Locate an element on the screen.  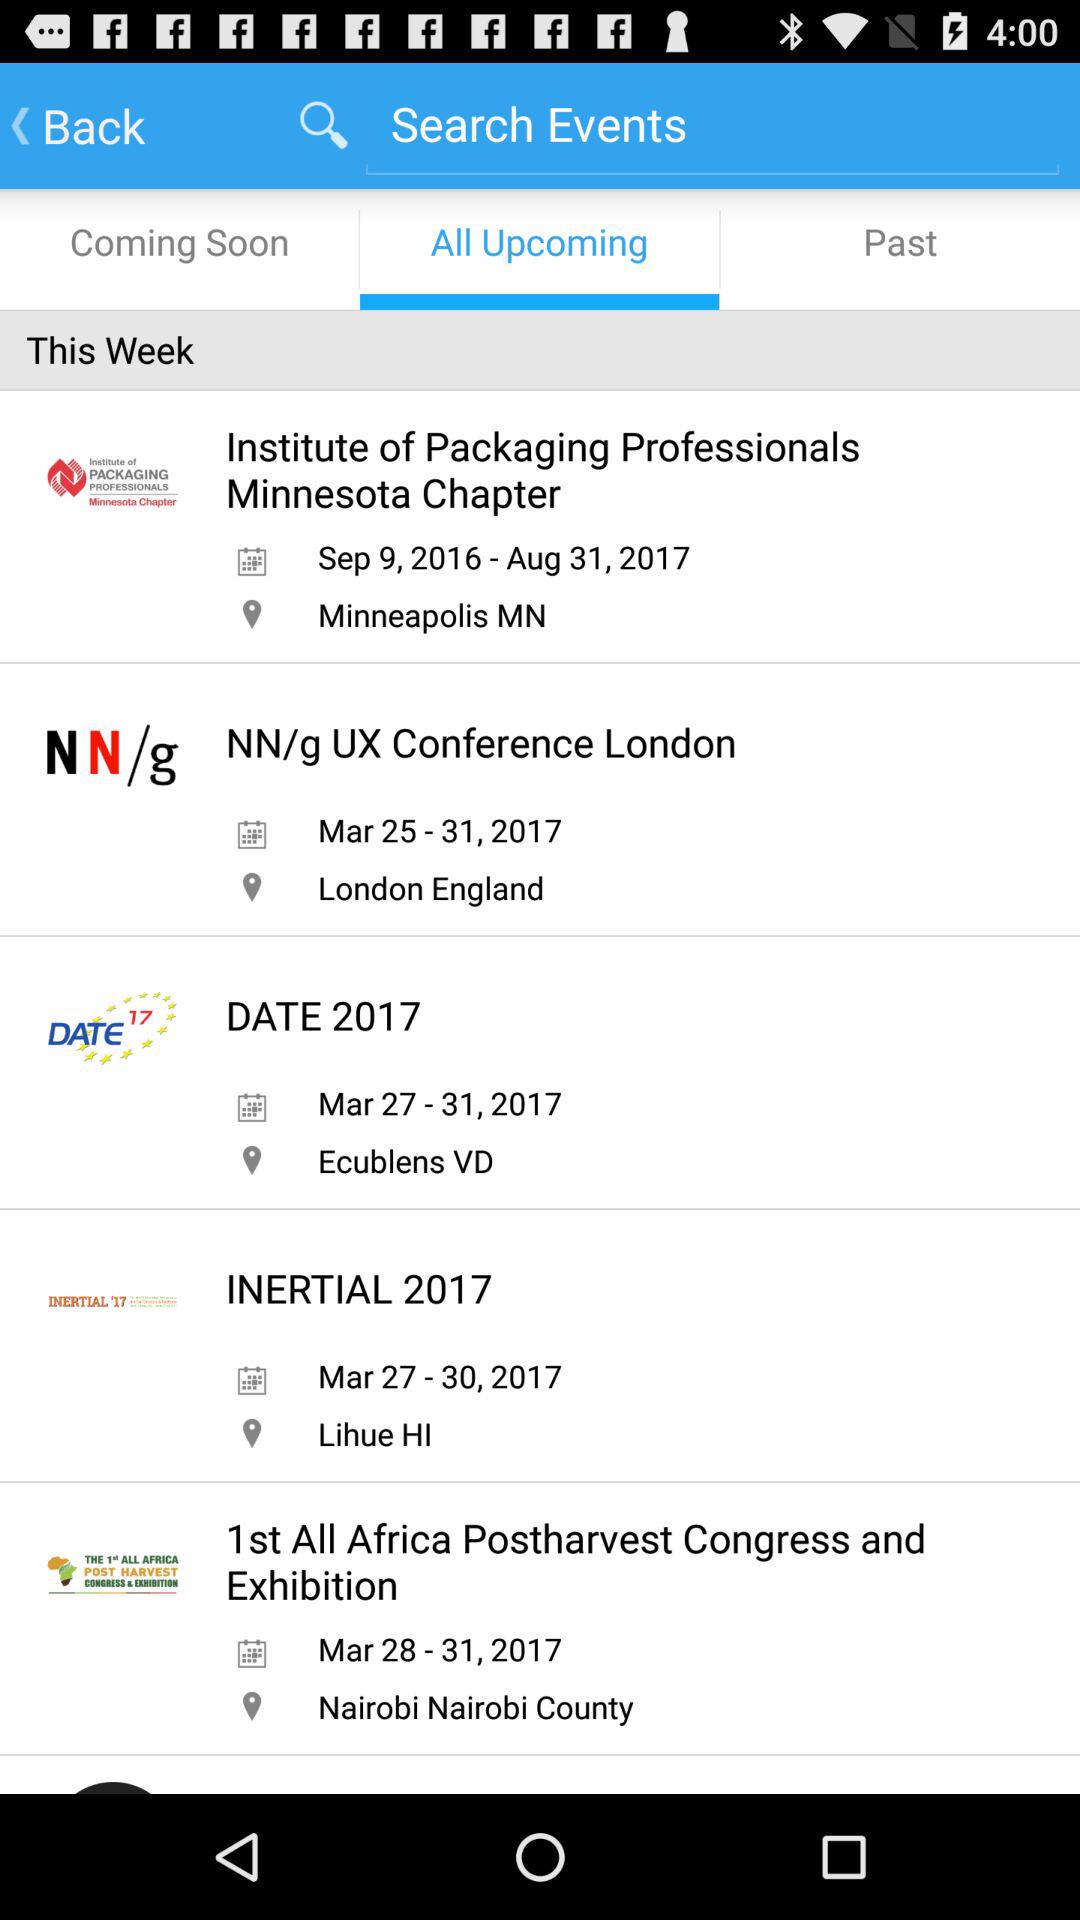
click item above the nn g ux icon is located at coordinates (432, 614).